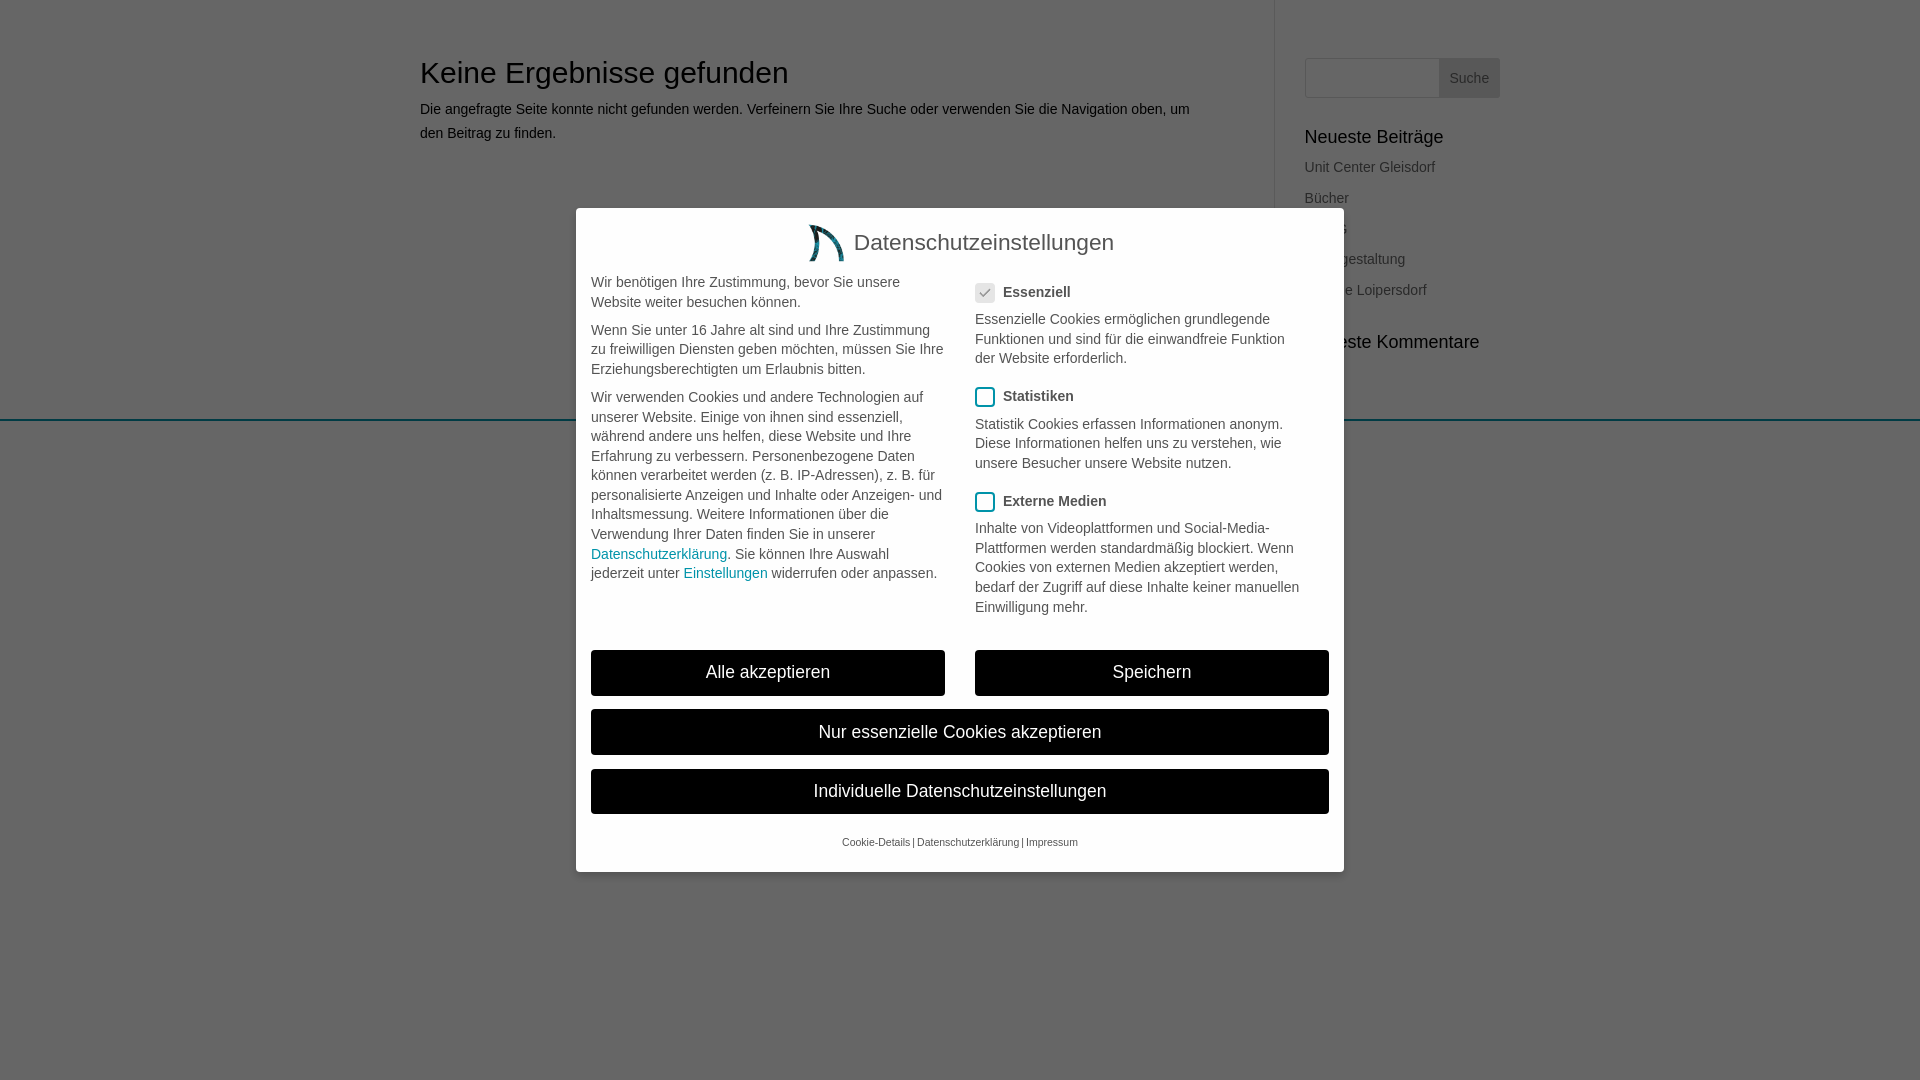 The image size is (1920, 1080). I want to click on Unit Center Gleisdorf, so click(1370, 167).